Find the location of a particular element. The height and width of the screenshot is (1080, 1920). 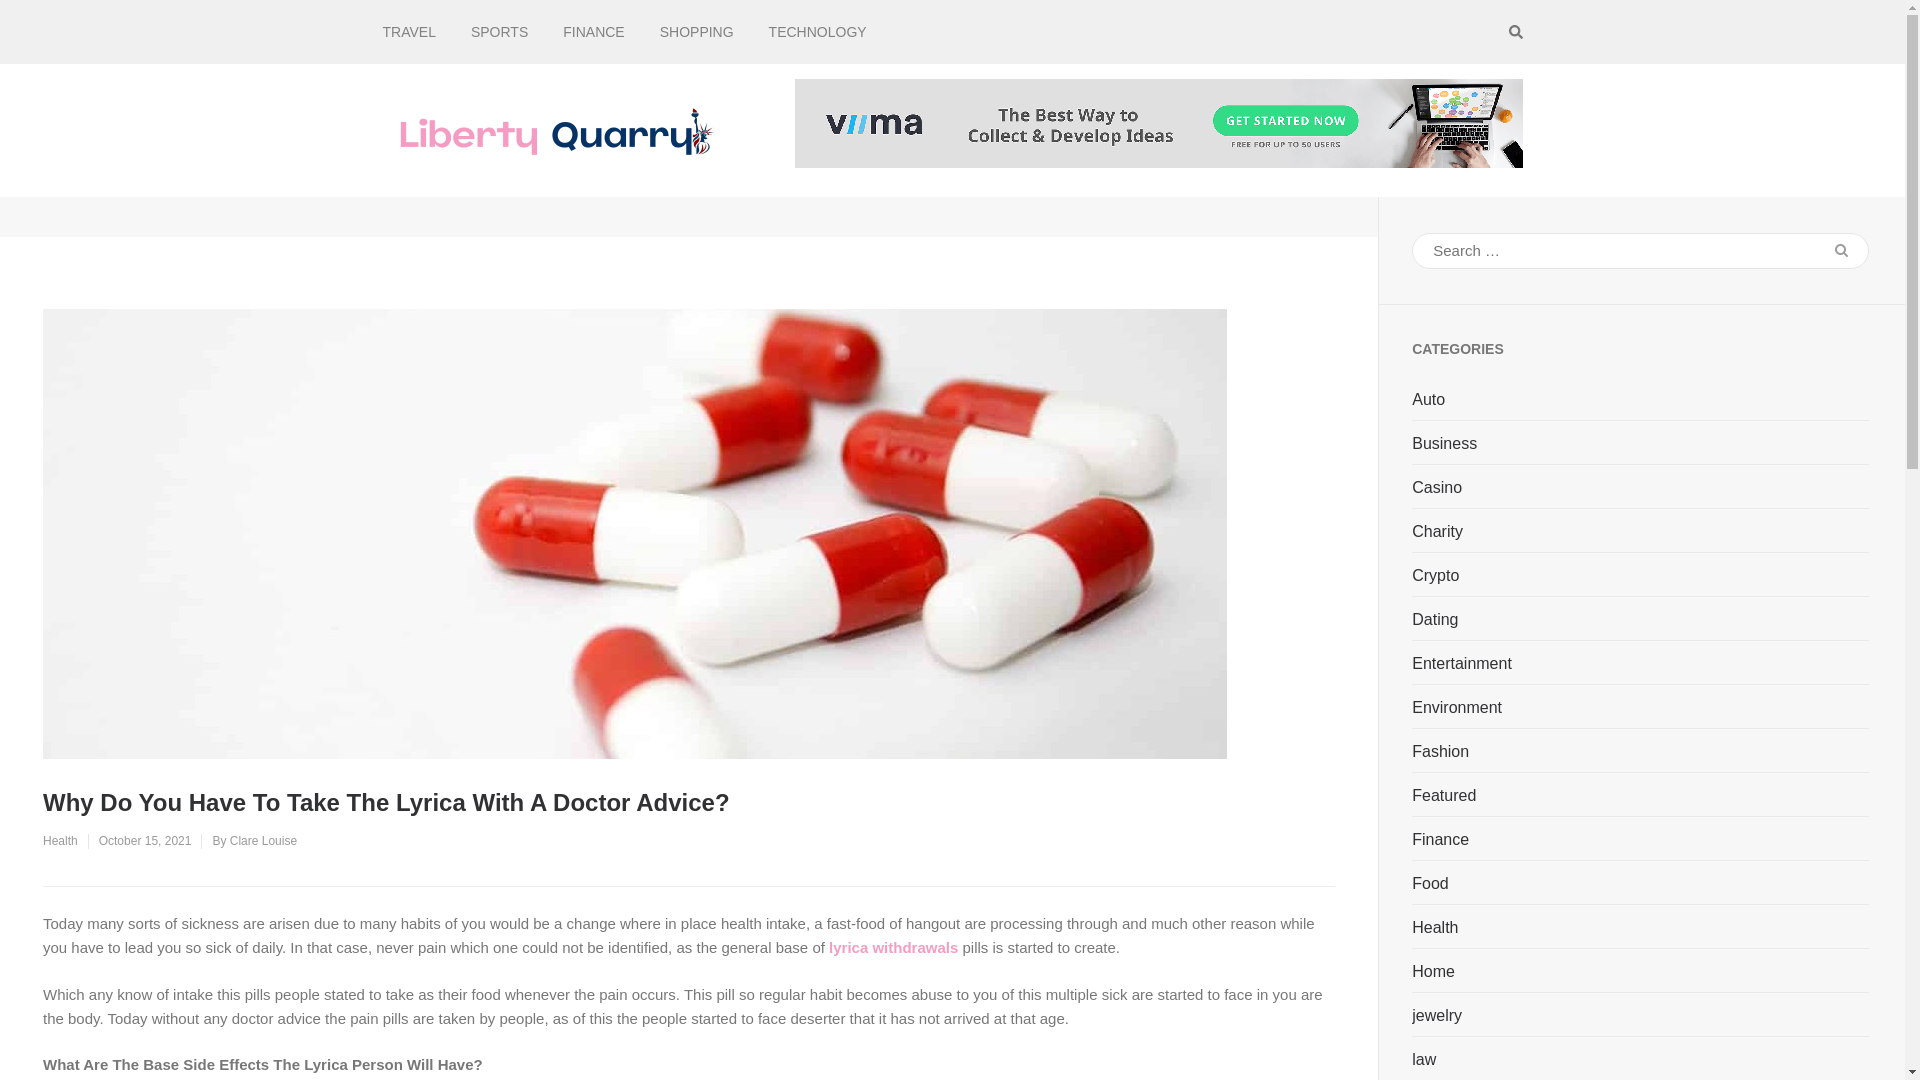

Fashion is located at coordinates (1440, 751).